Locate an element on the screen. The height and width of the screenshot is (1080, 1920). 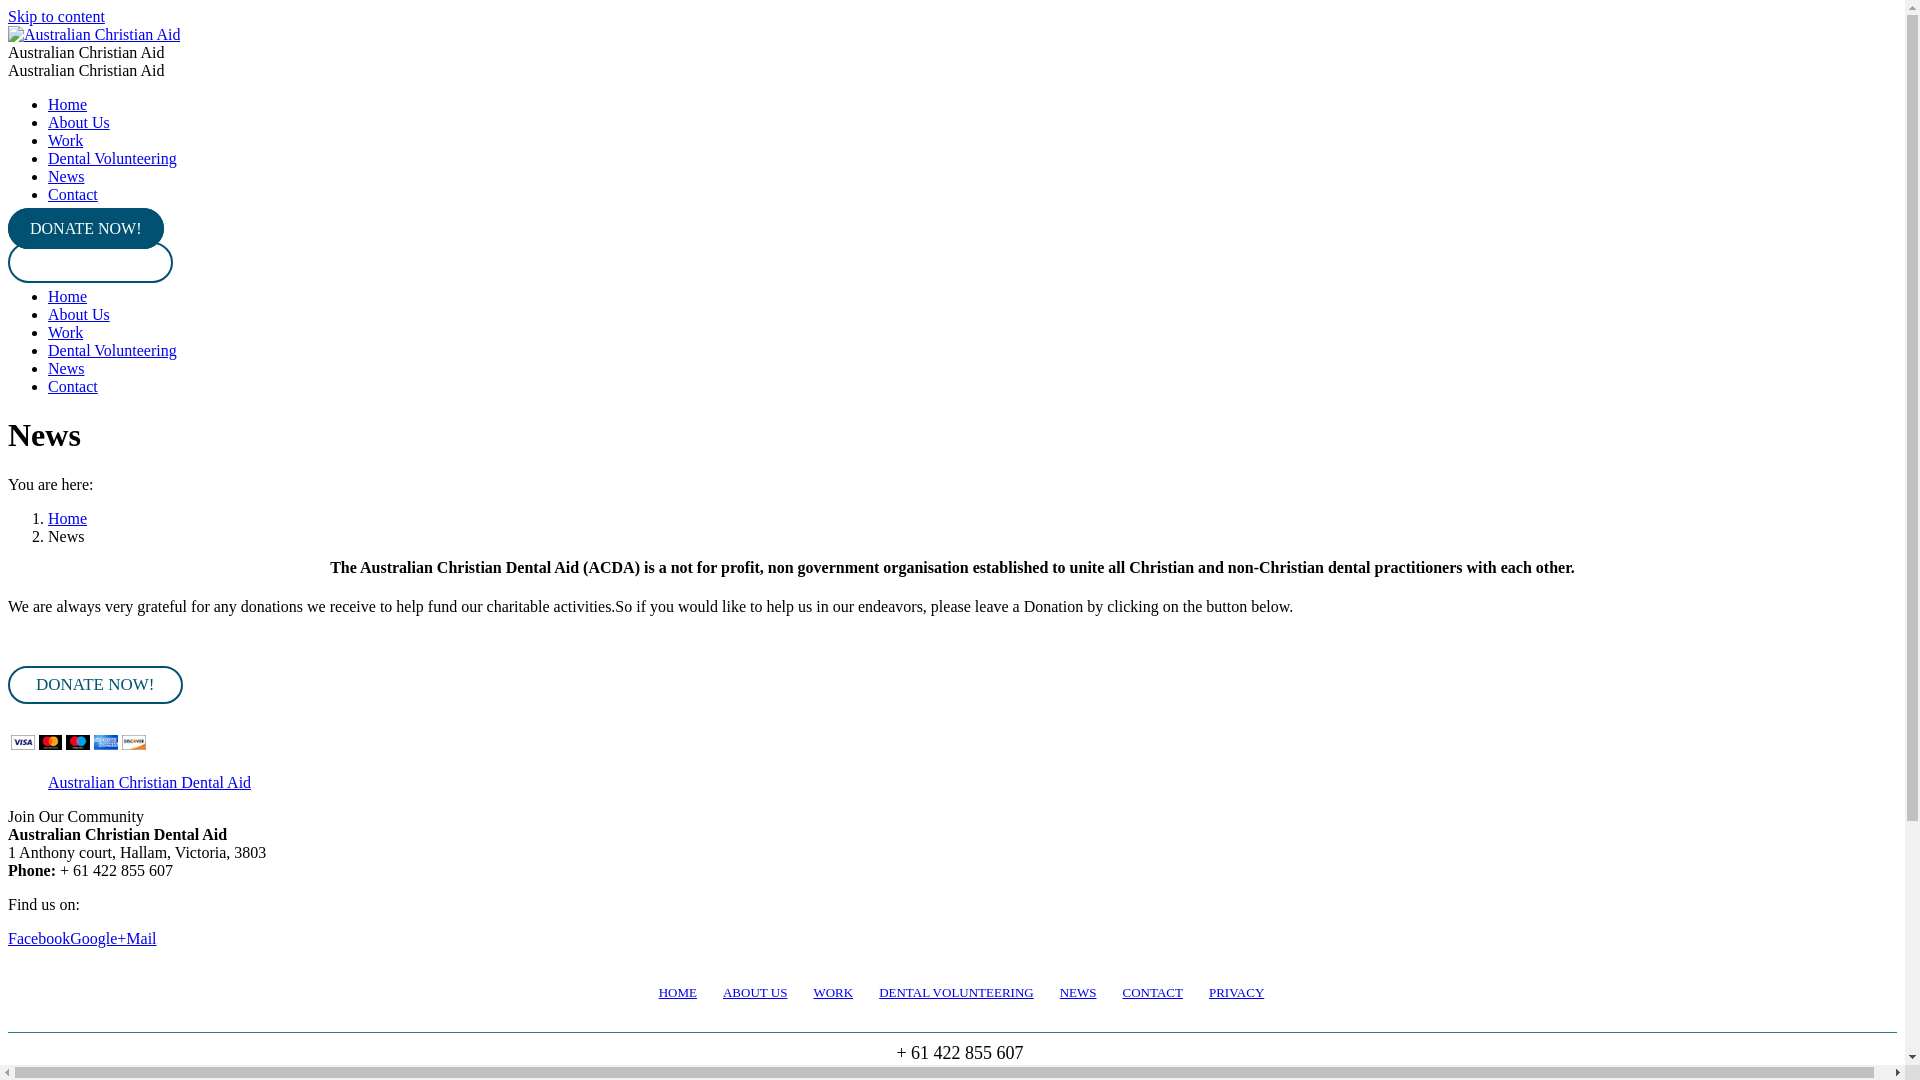
HOME is located at coordinates (678, 992).